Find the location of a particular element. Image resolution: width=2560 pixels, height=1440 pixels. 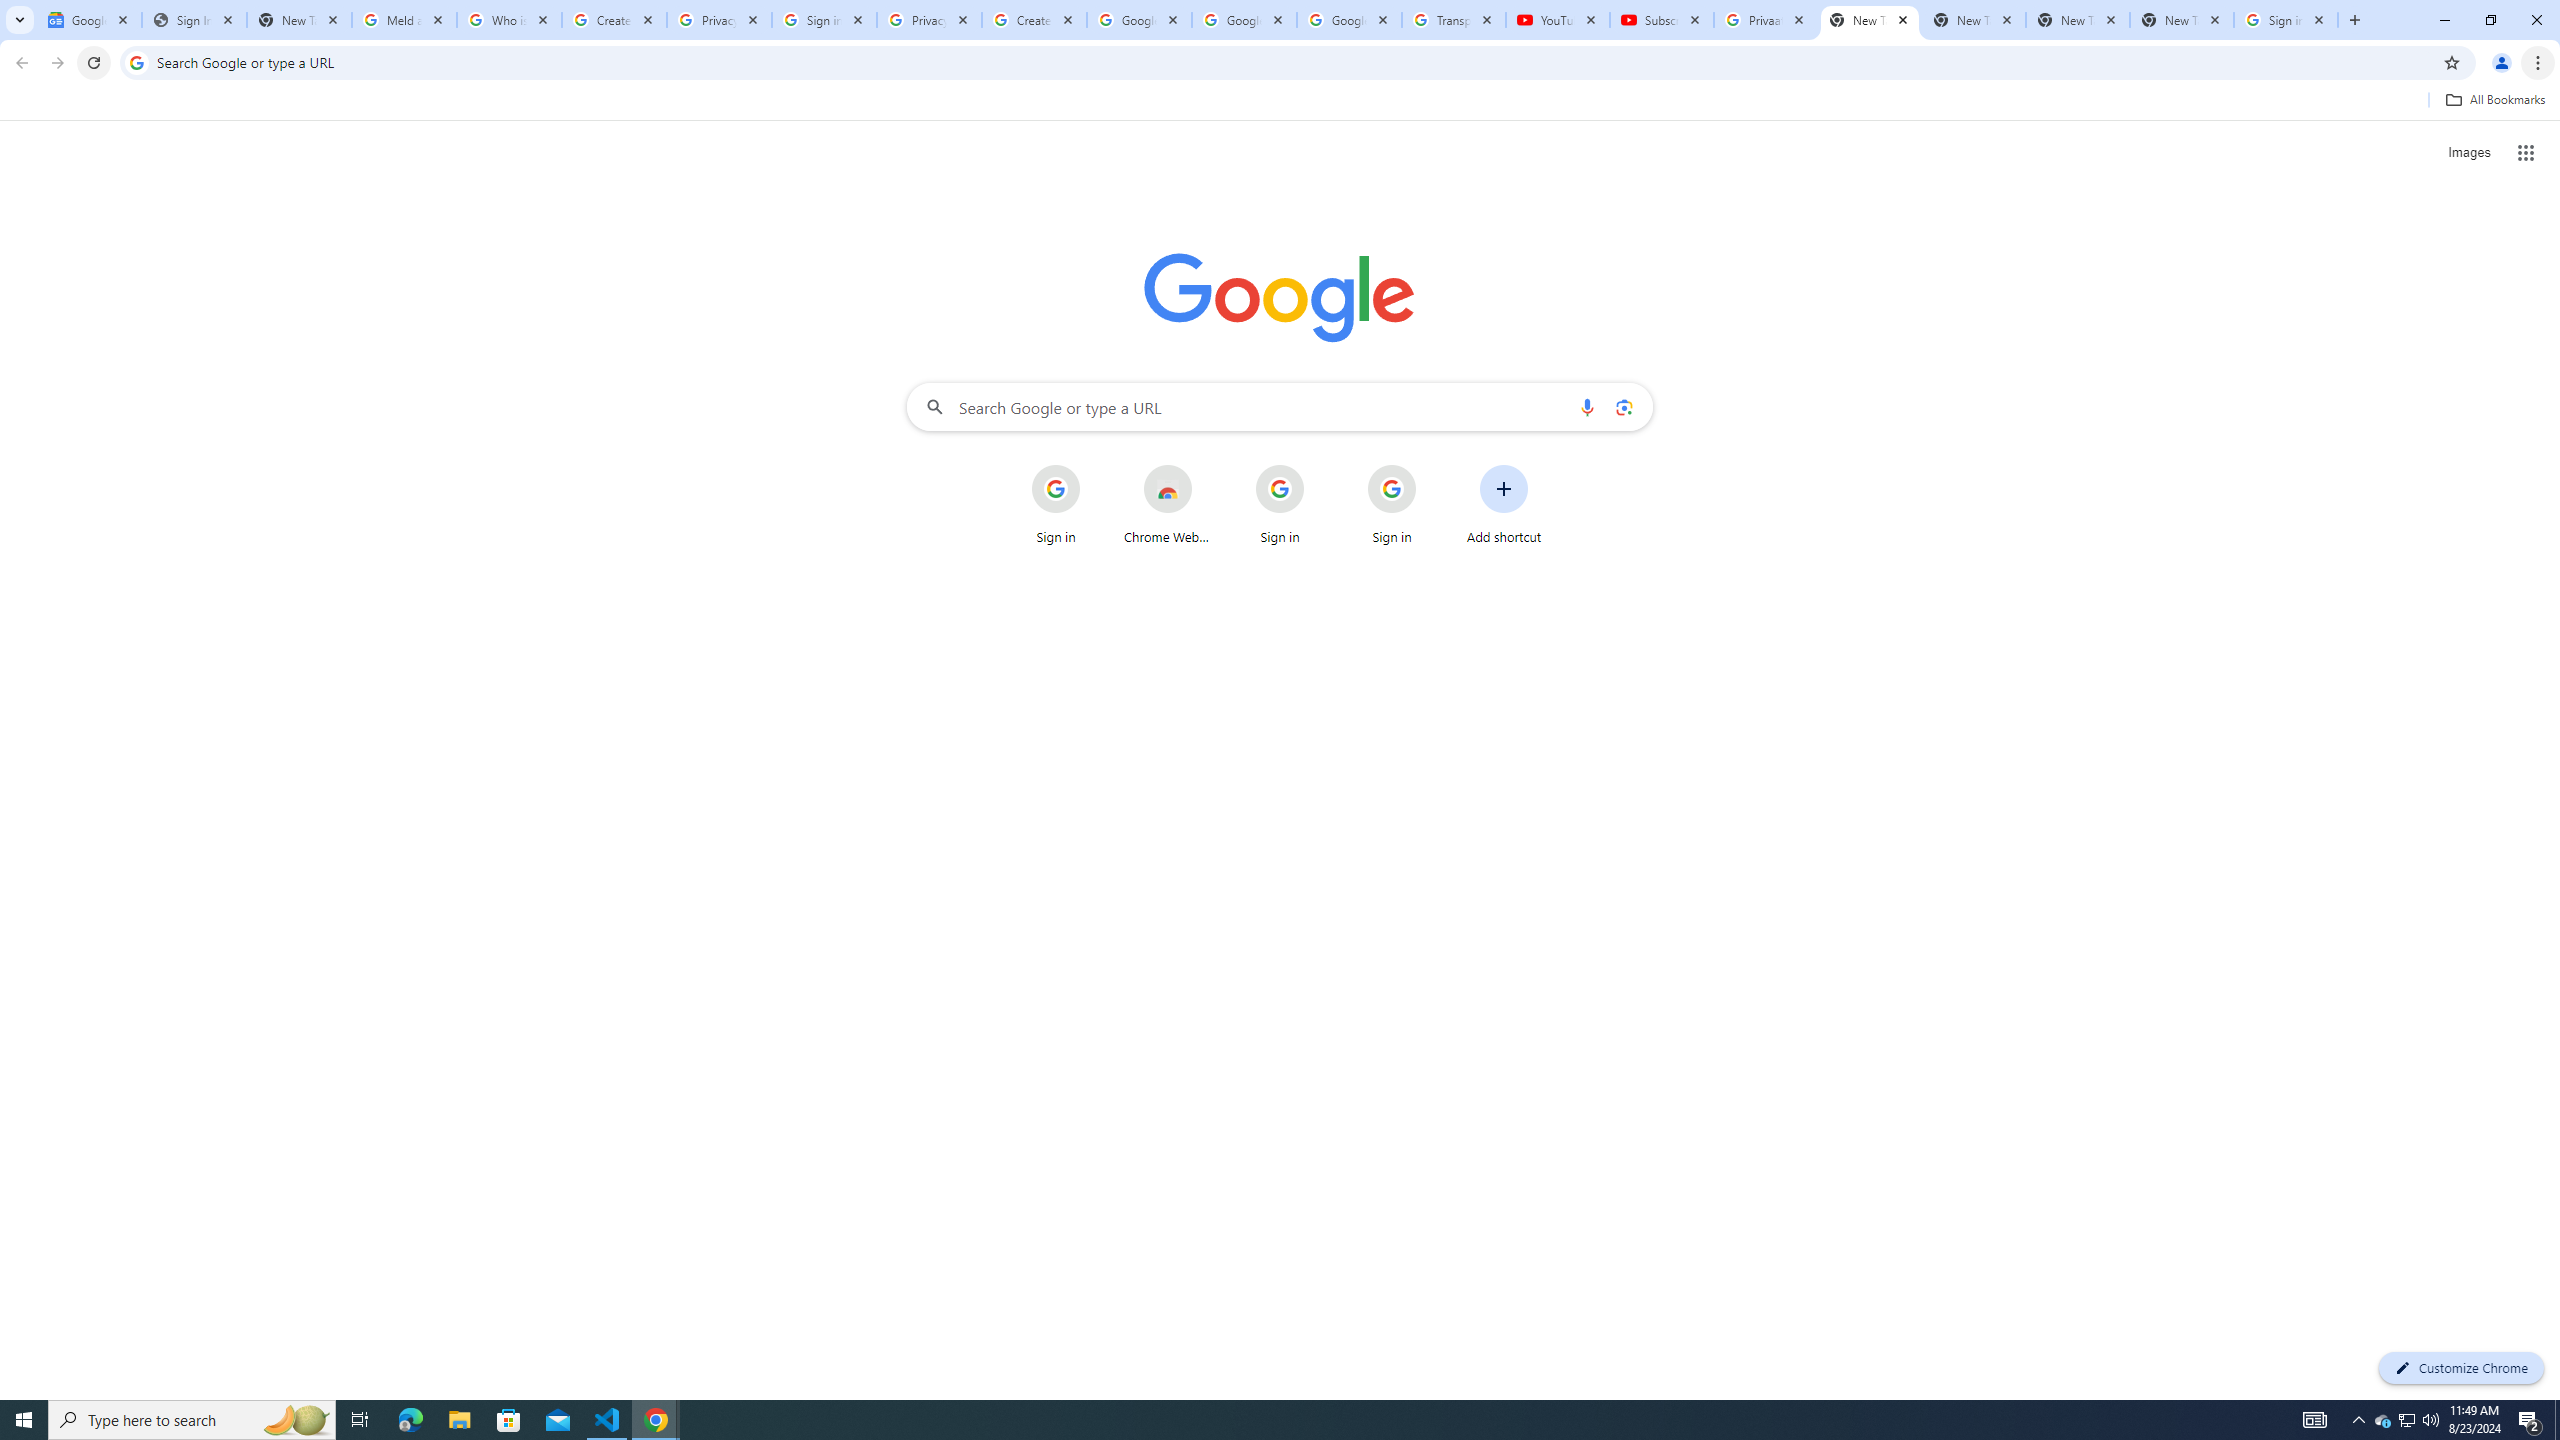

Add shortcut is located at coordinates (1504, 505).